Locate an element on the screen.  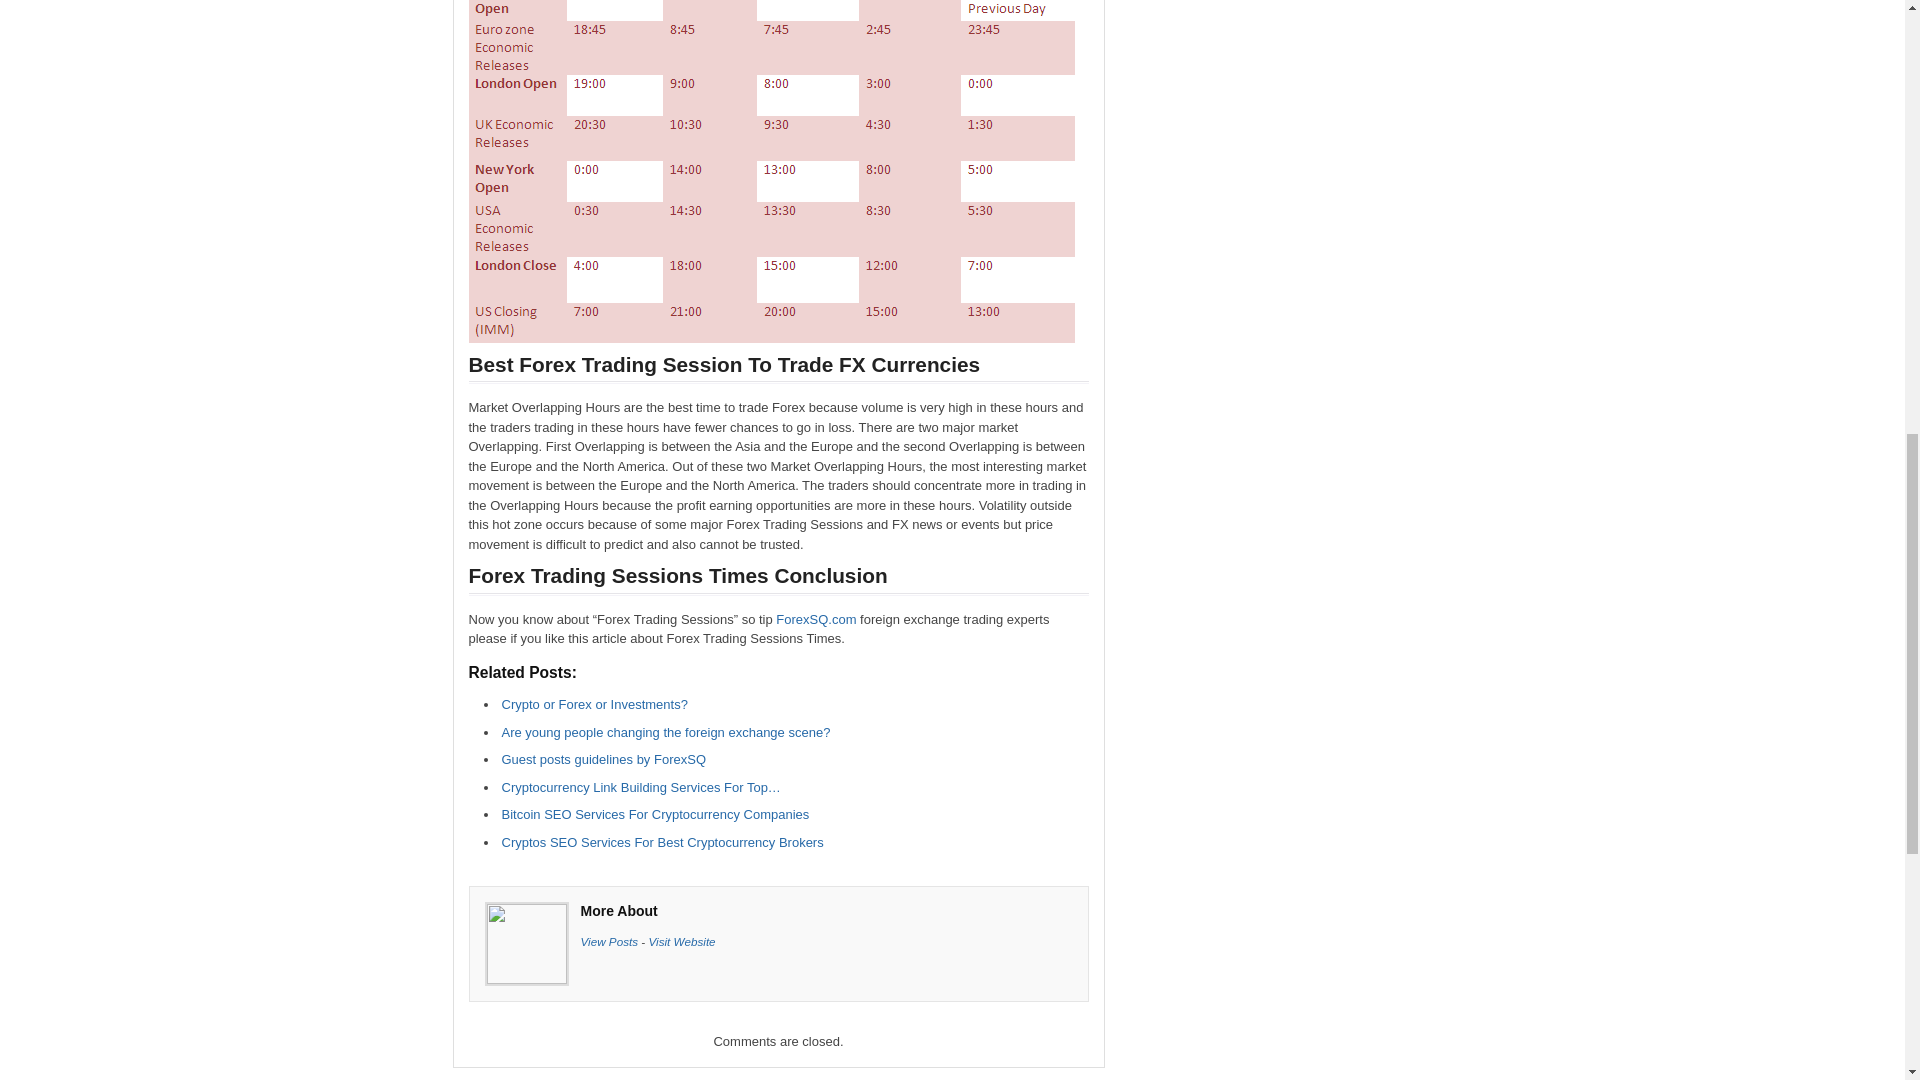
View Posts is located at coordinates (608, 940).